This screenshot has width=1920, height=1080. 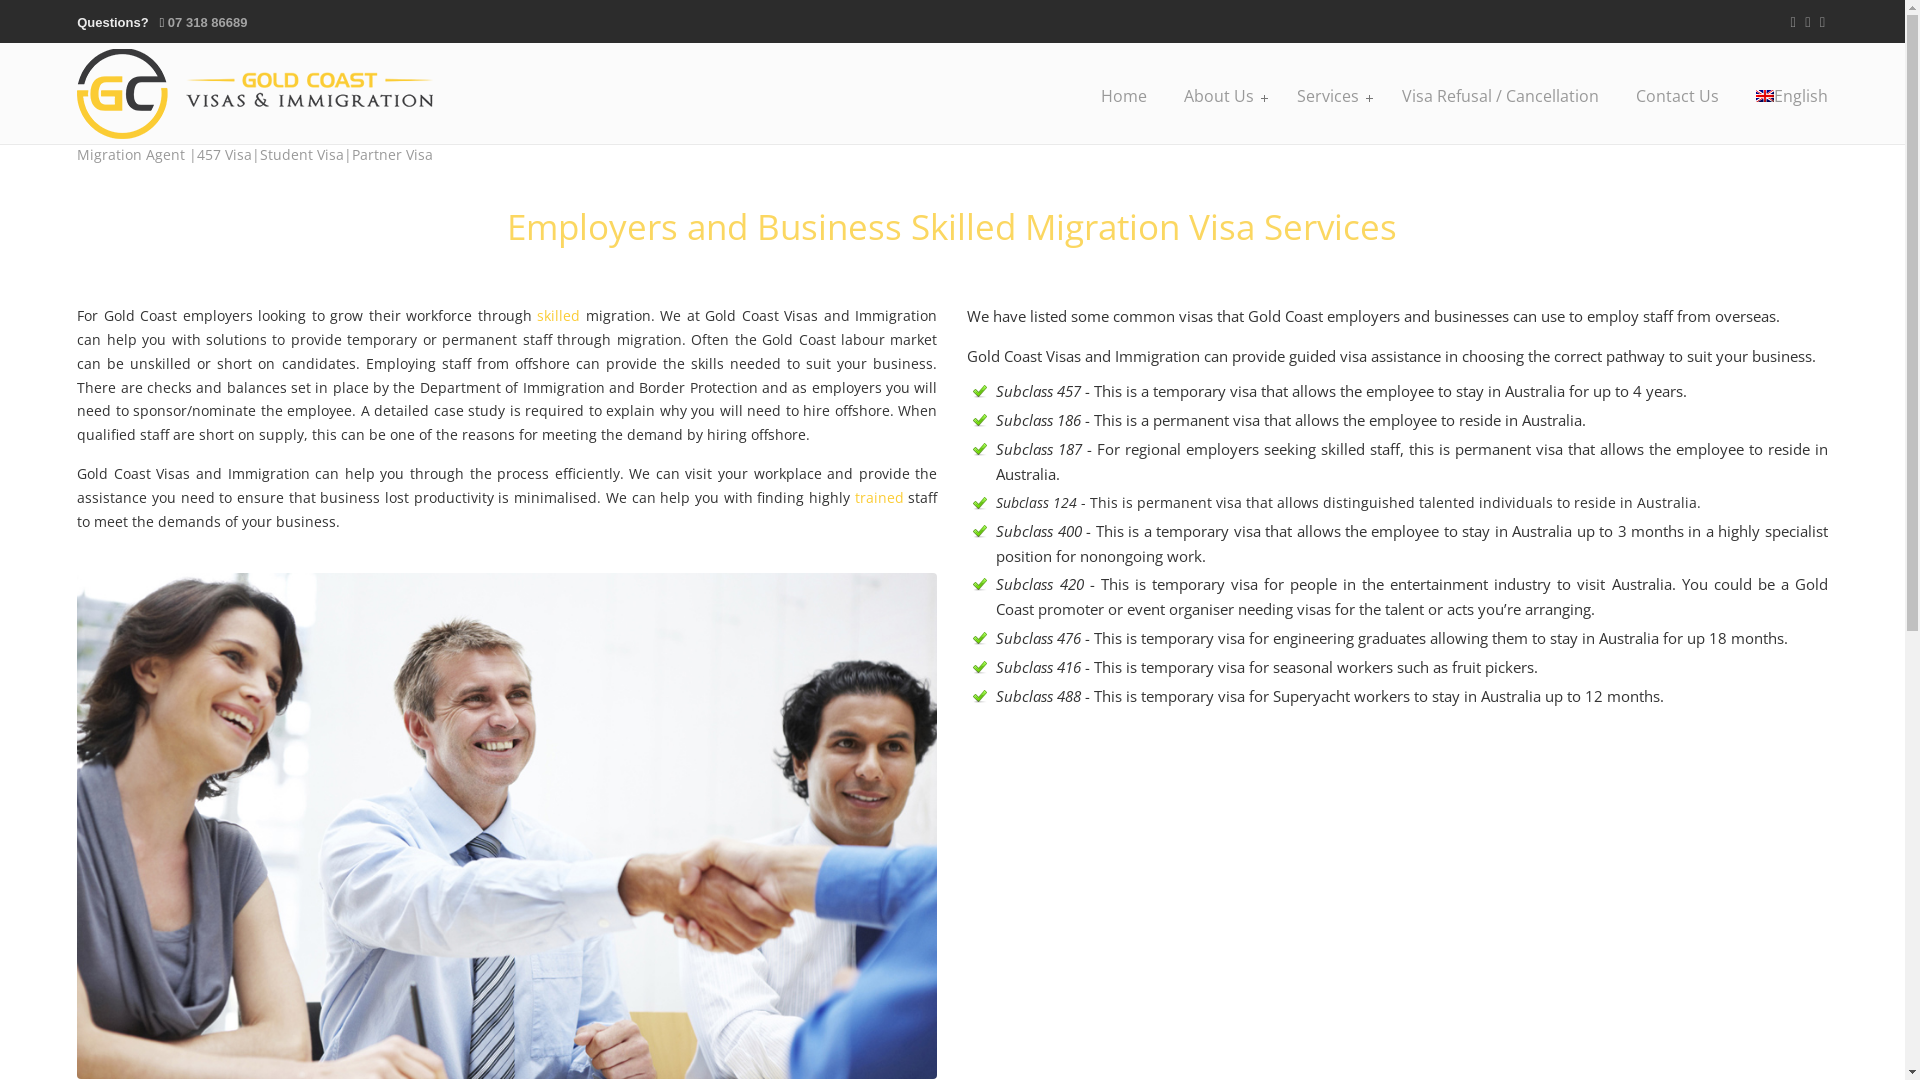 What do you see at coordinates (1822, 22) in the screenshot?
I see `Google+` at bounding box center [1822, 22].